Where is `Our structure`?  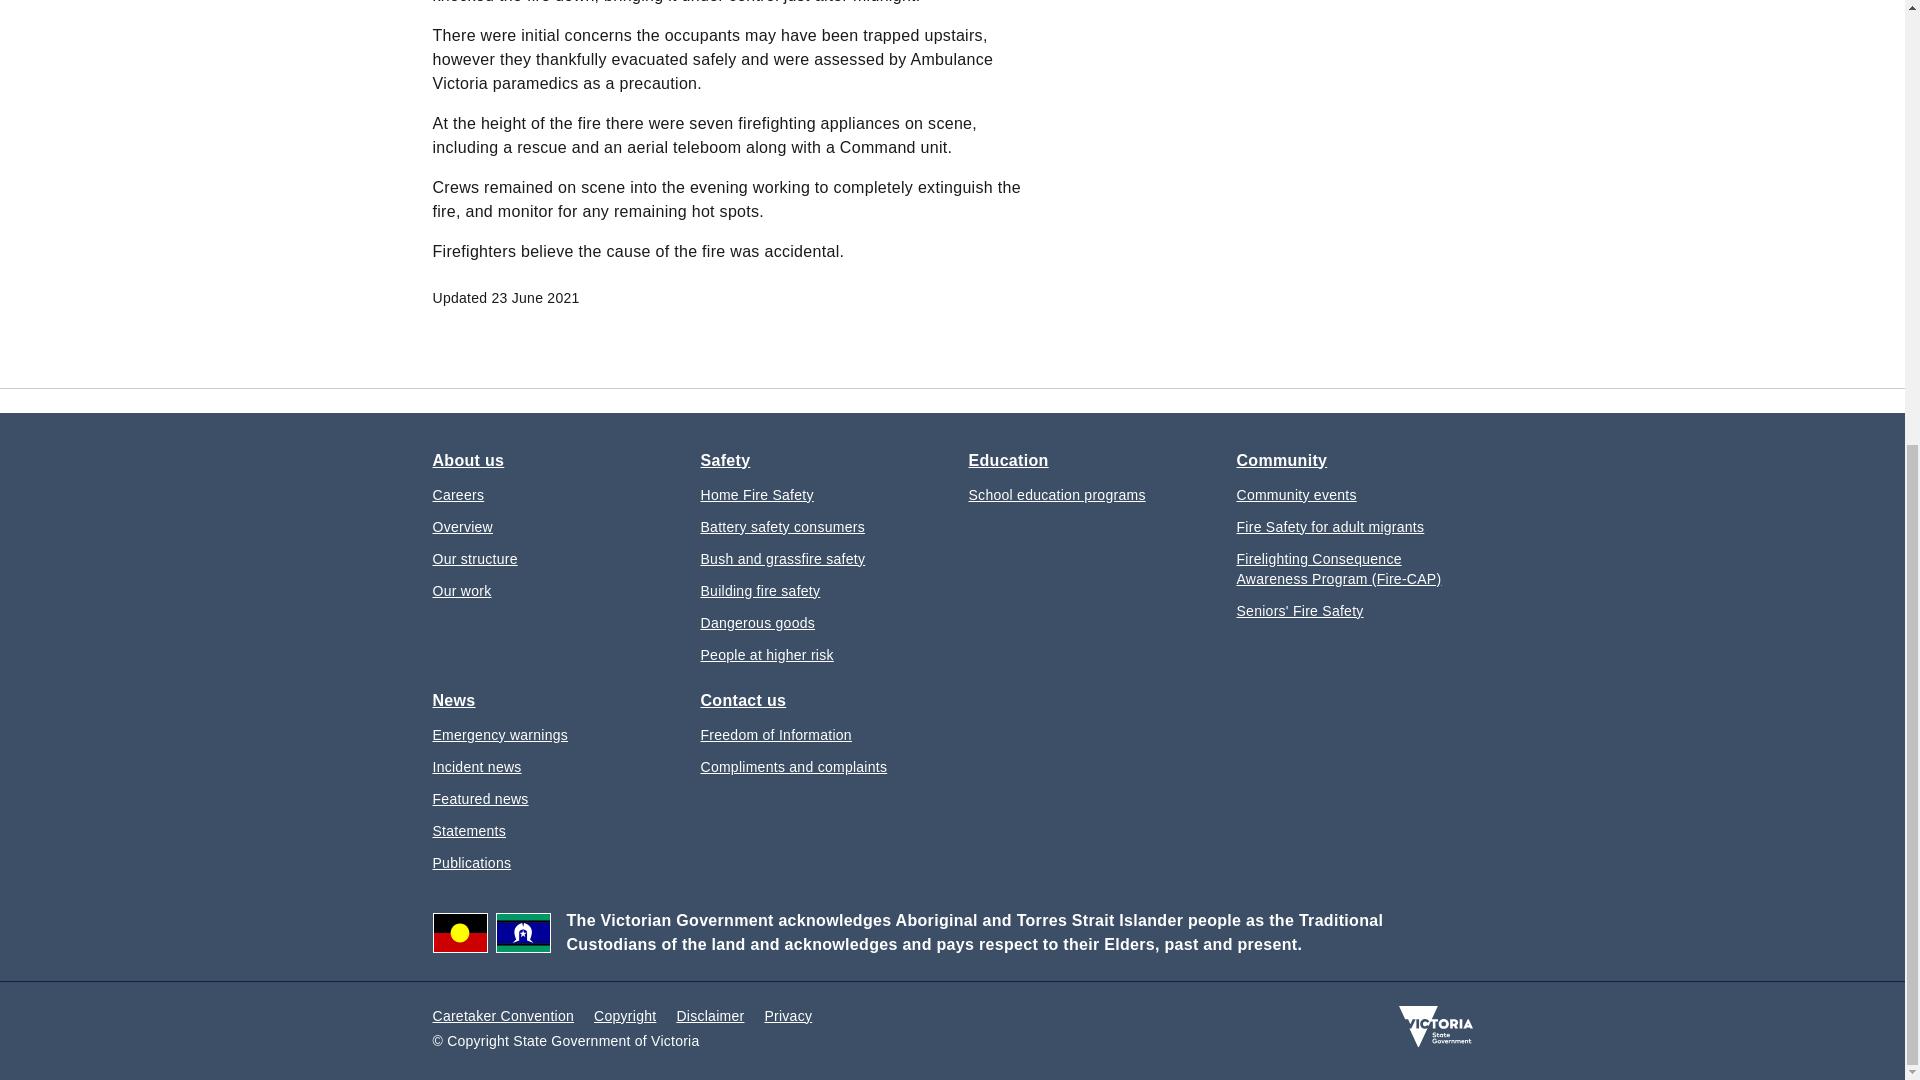
Our structure is located at coordinates (474, 558).